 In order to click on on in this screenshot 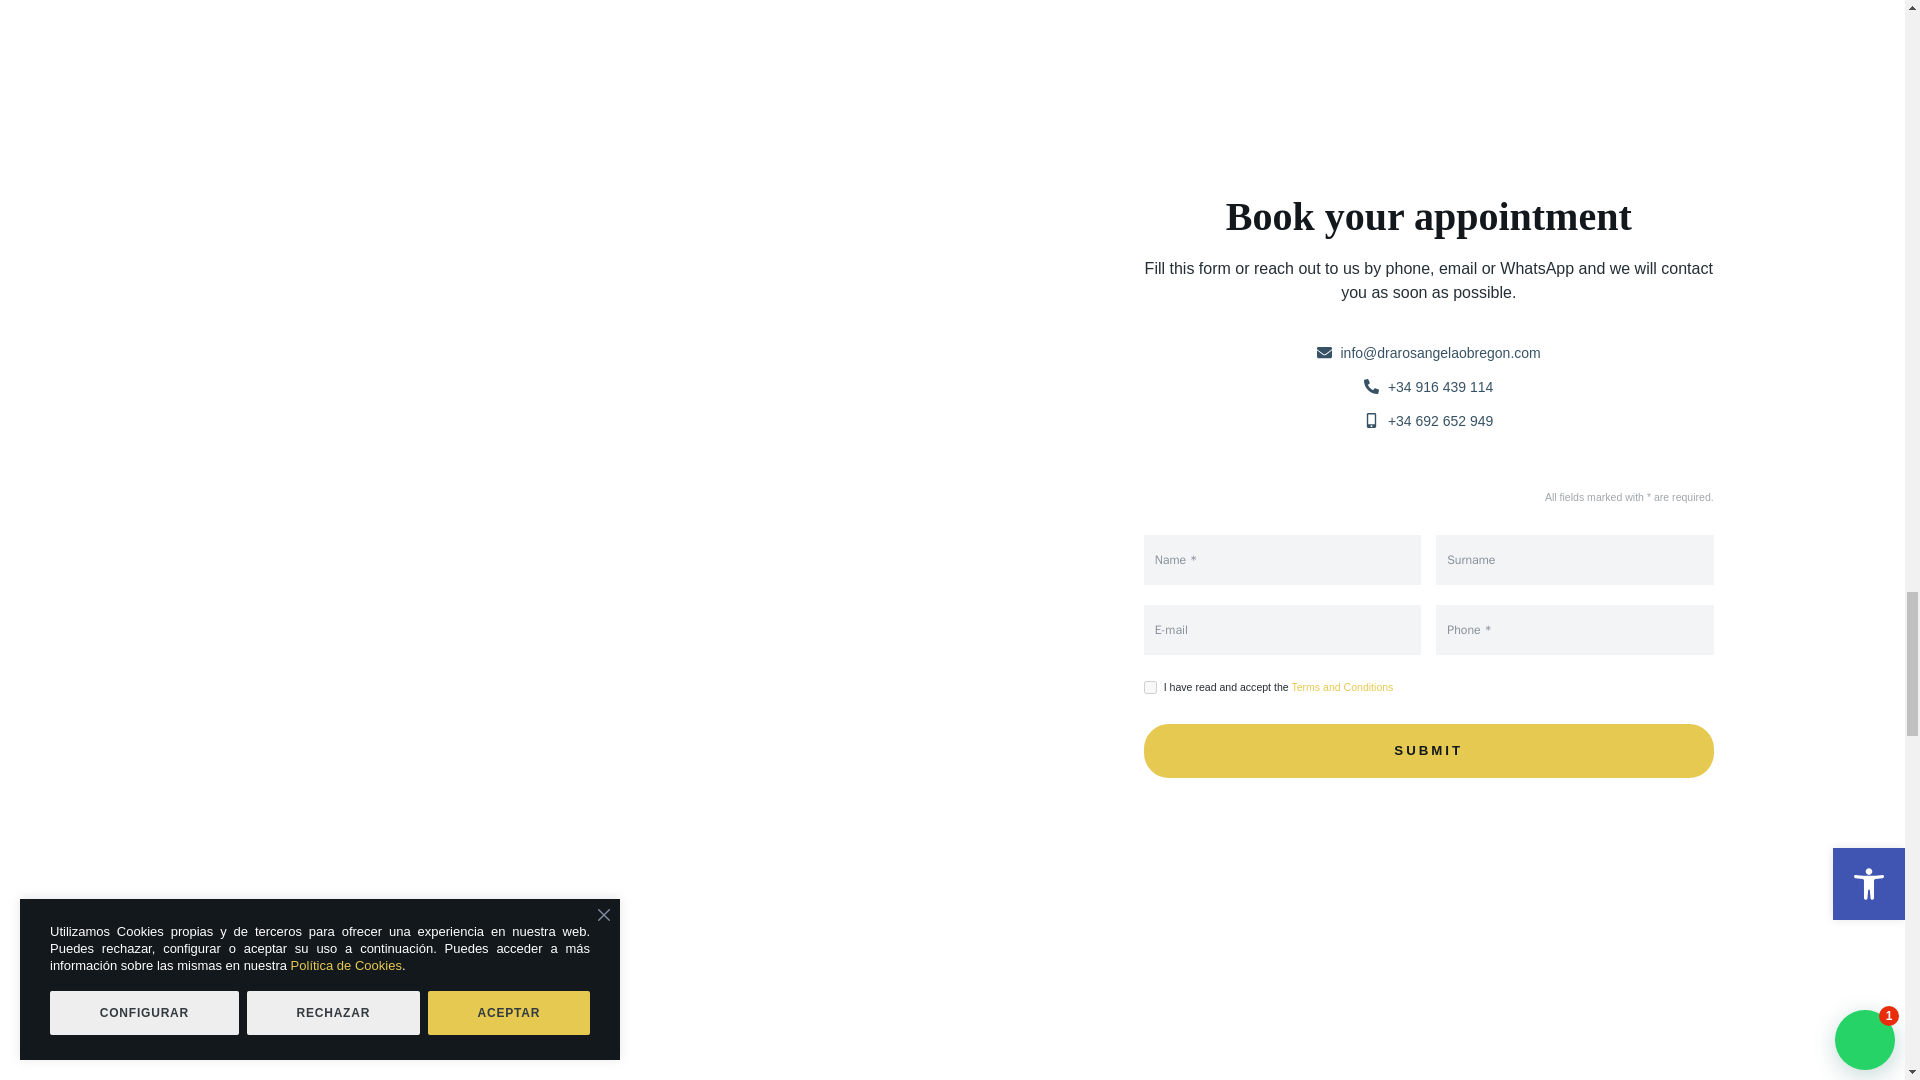, I will do `click(1150, 688)`.